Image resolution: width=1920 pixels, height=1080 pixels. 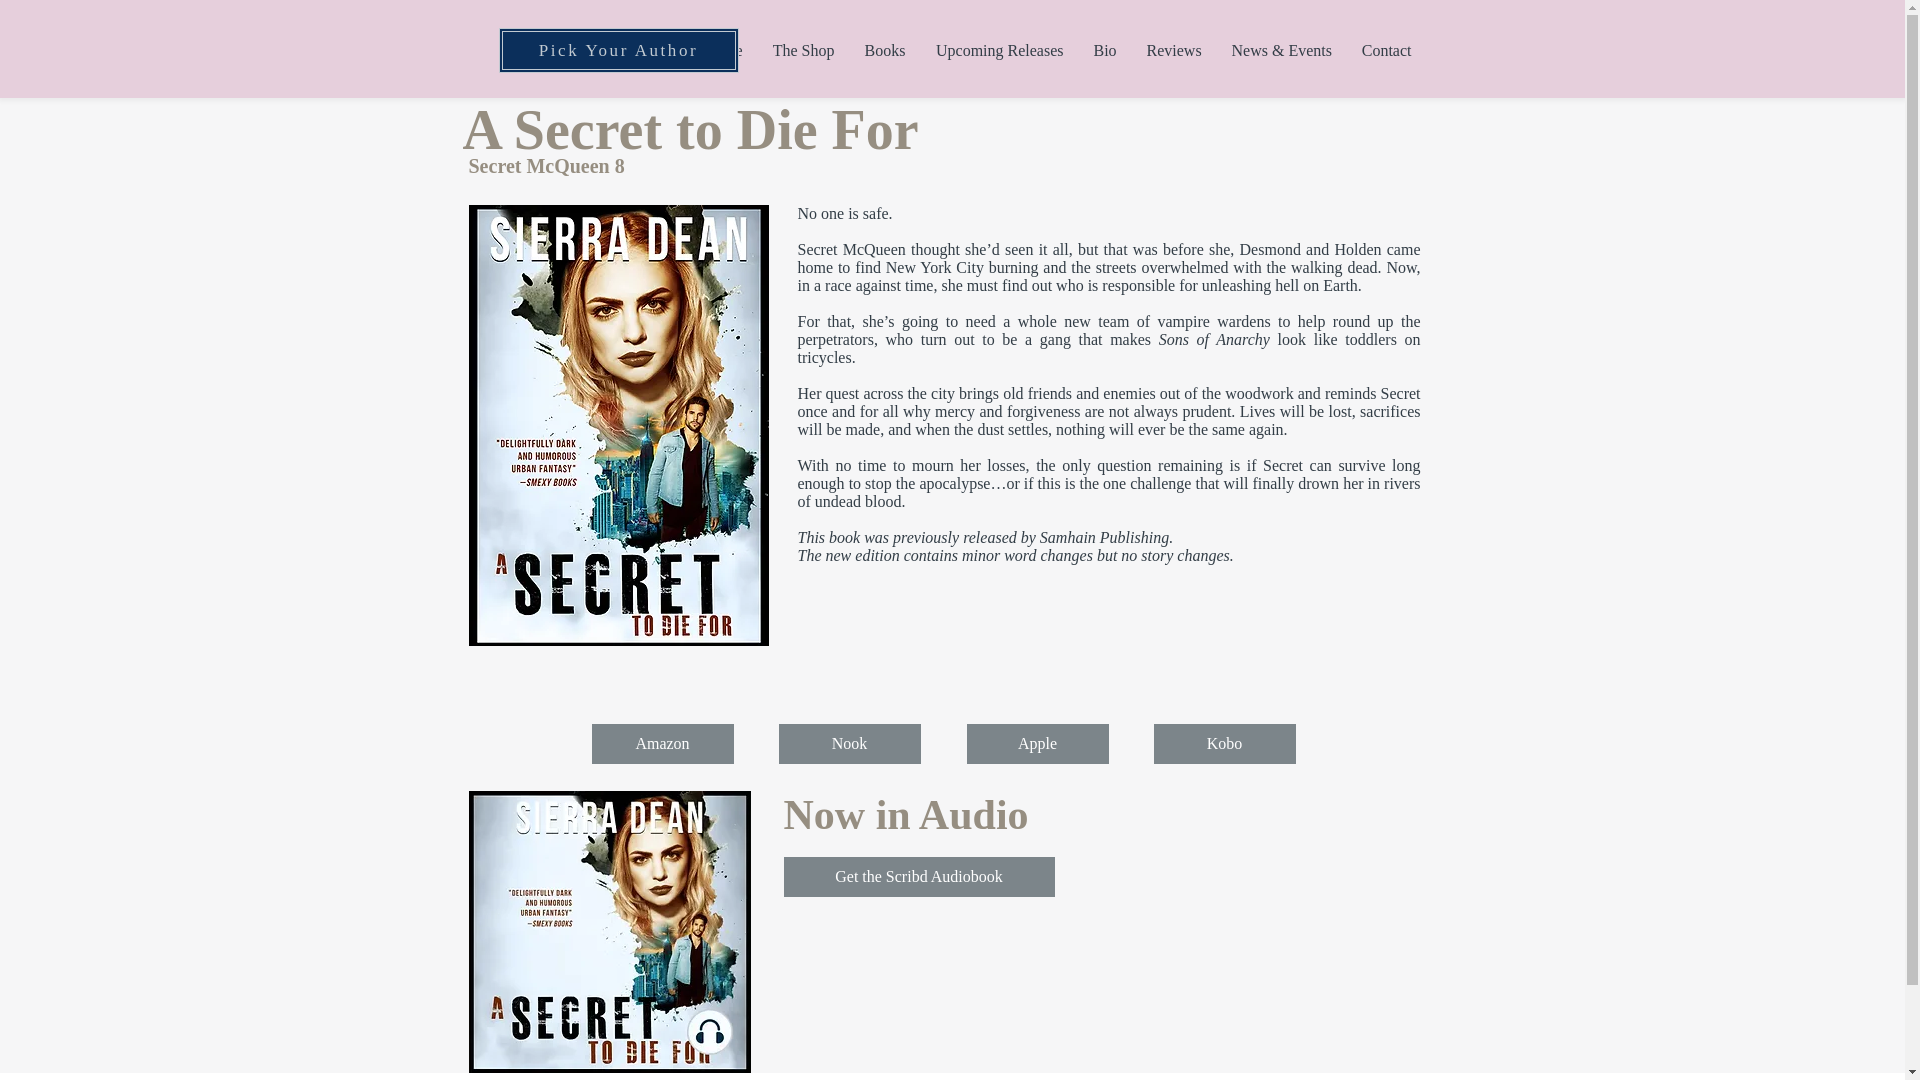 What do you see at coordinates (1224, 743) in the screenshot?
I see `Kobo` at bounding box center [1224, 743].